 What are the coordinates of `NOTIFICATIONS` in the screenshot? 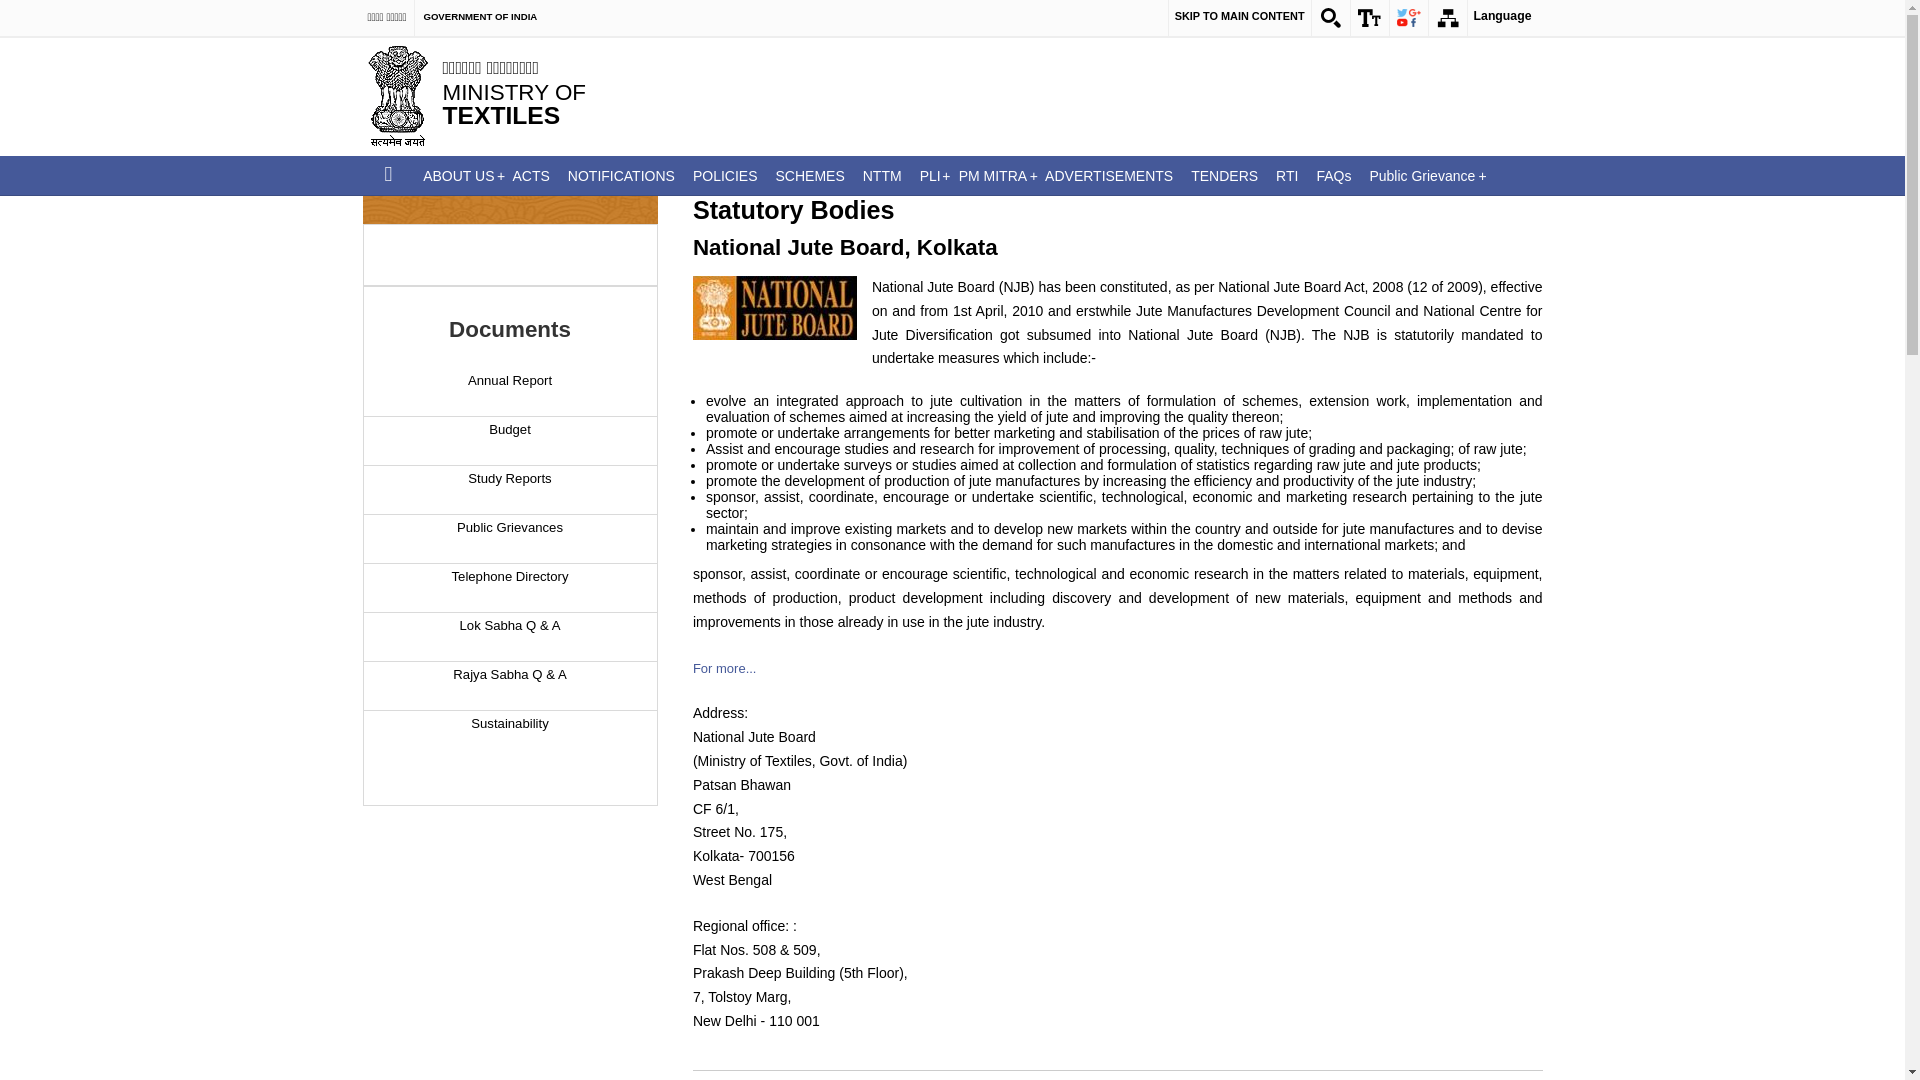 It's located at (620, 175).